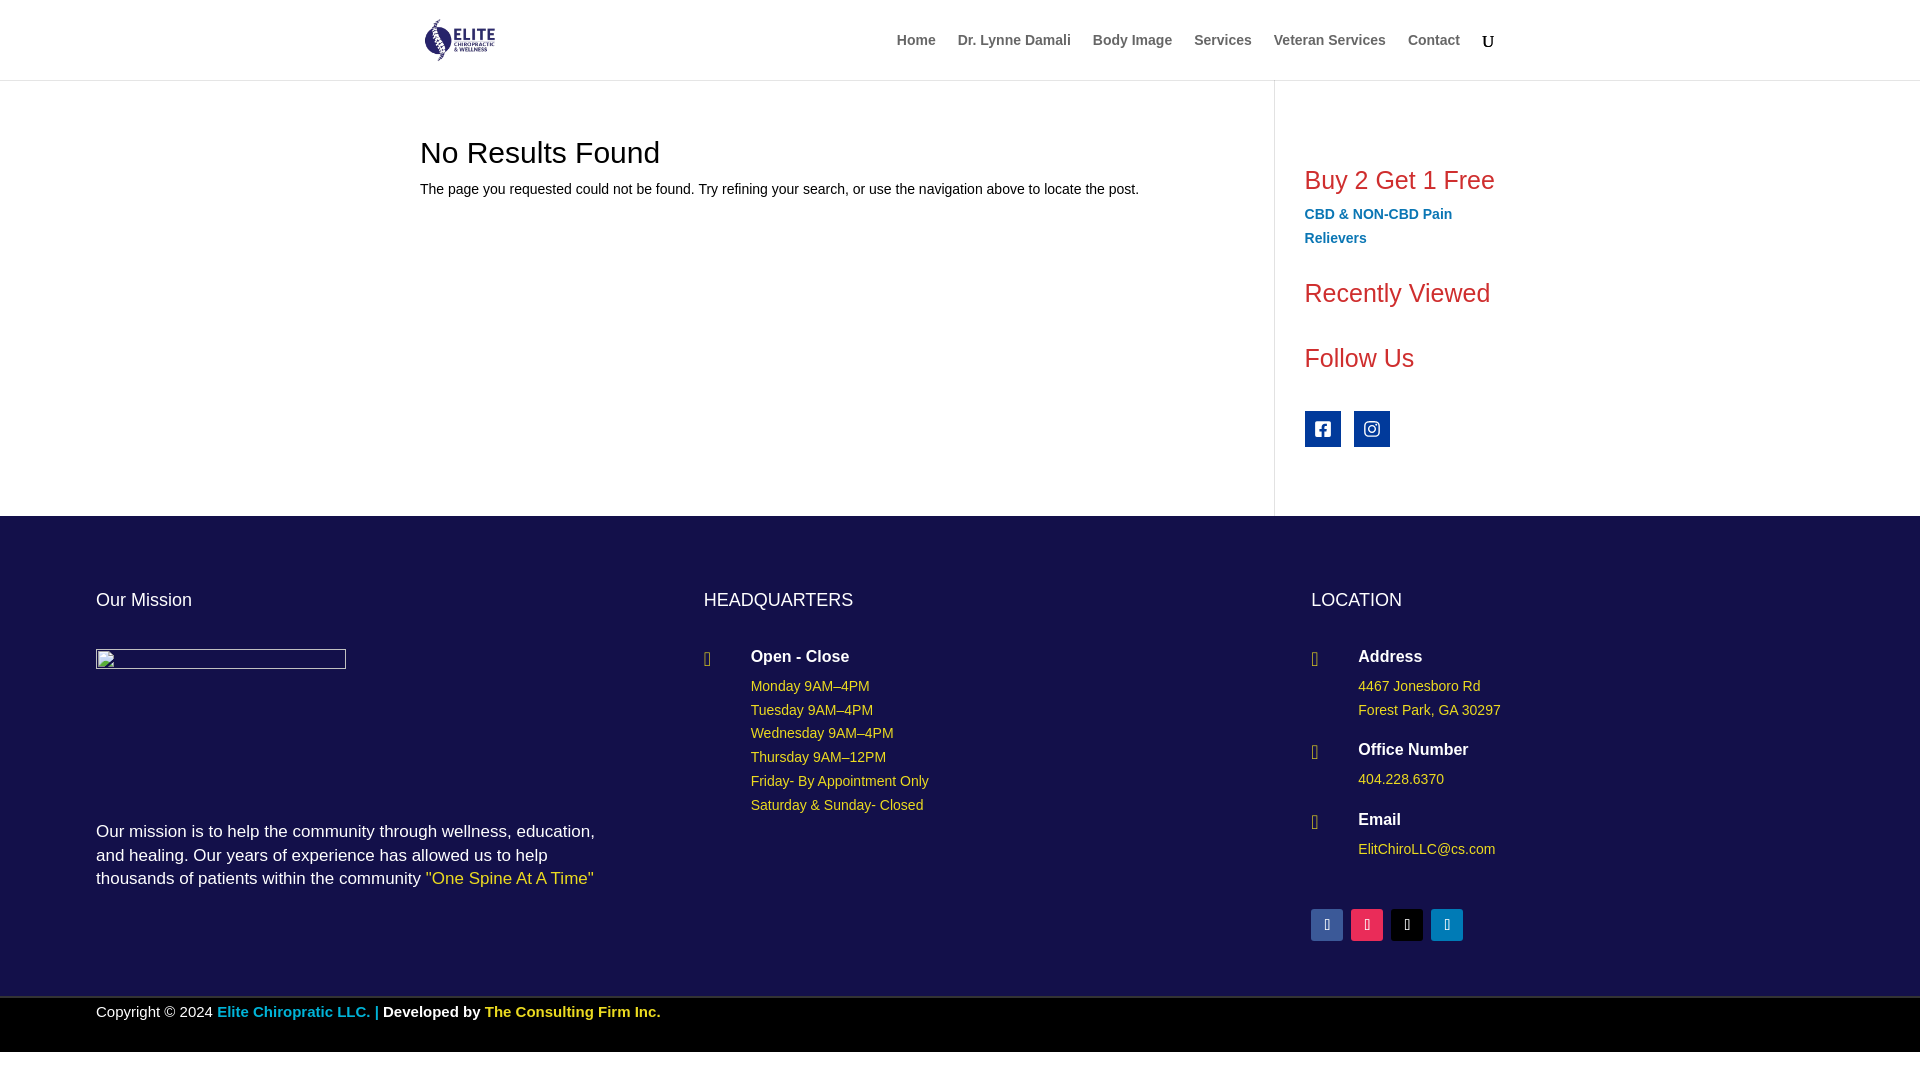  What do you see at coordinates (1330, 56) in the screenshot?
I see `Veteran Services` at bounding box center [1330, 56].